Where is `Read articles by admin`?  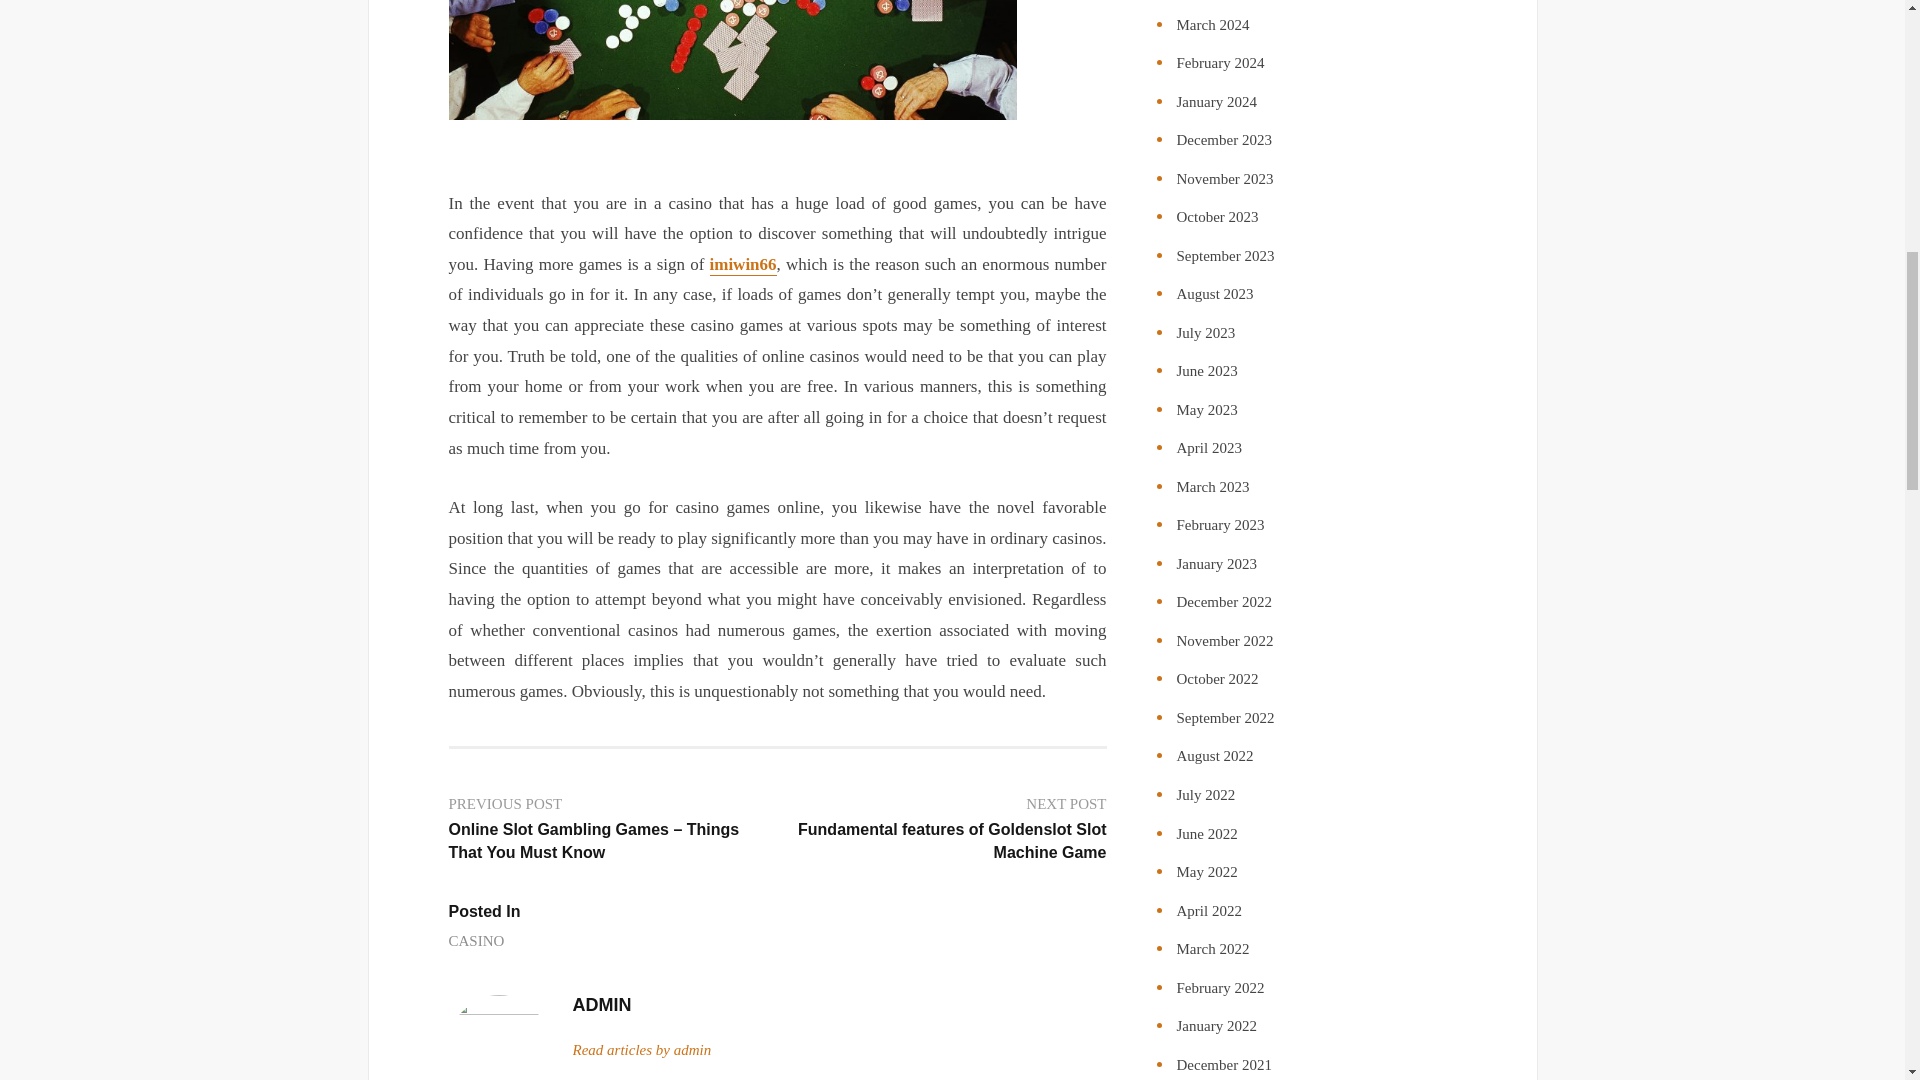
Read articles by admin is located at coordinates (641, 1050).